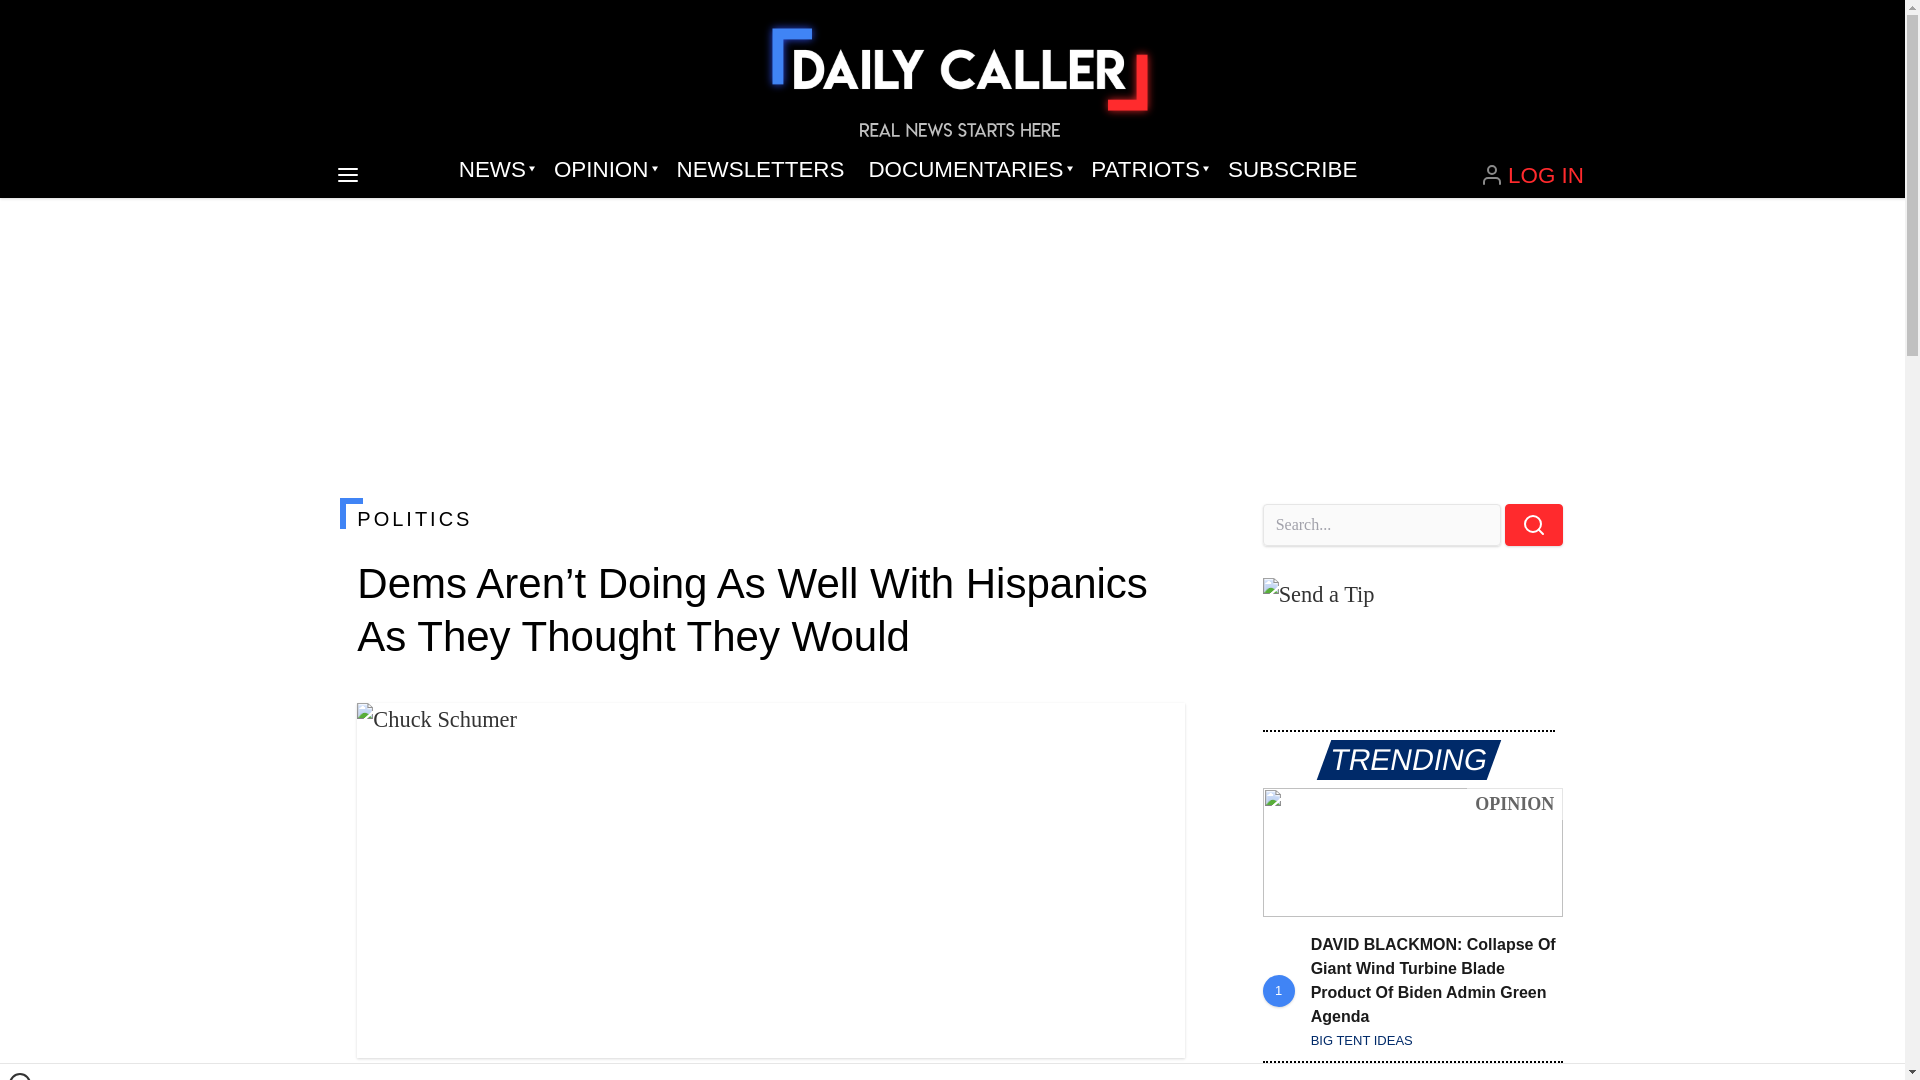  I want to click on OPINION, so click(602, 170).